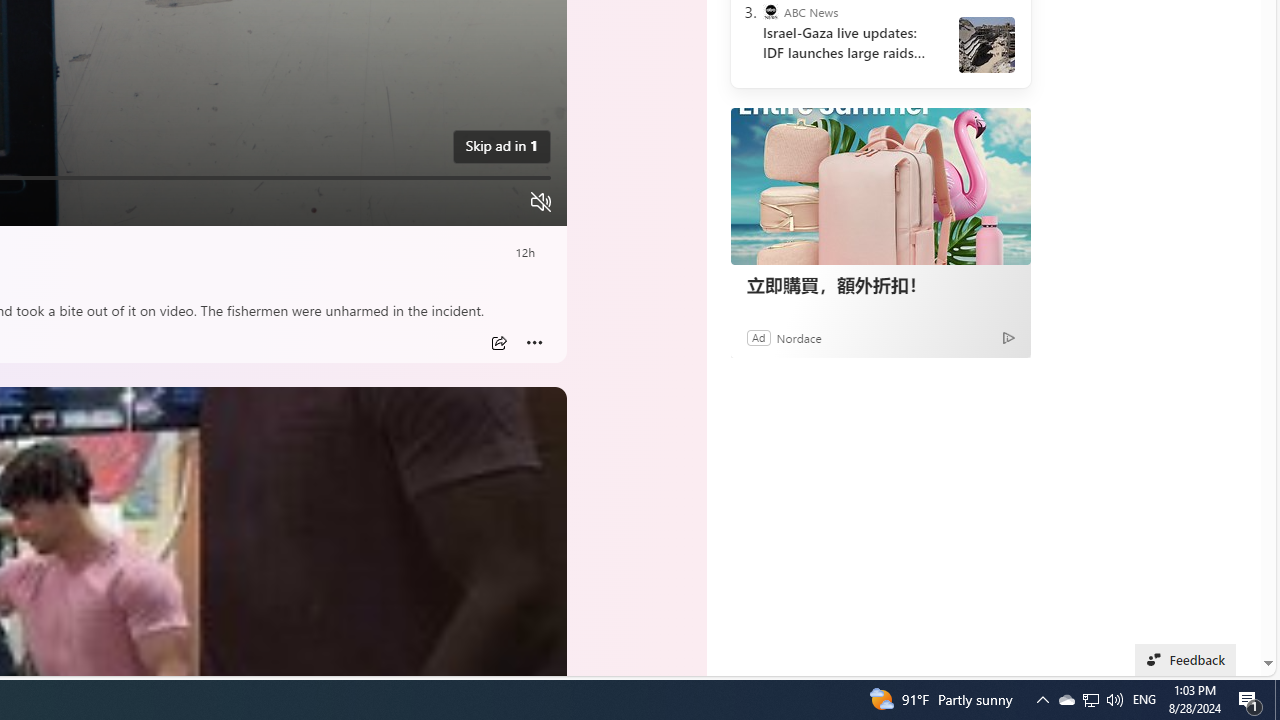 The width and height of the screenshot is (1280, 720). What do you see at coordinates (770, 12) in the screenshot?
I see `ABC News` at bounding box center [770, 12].